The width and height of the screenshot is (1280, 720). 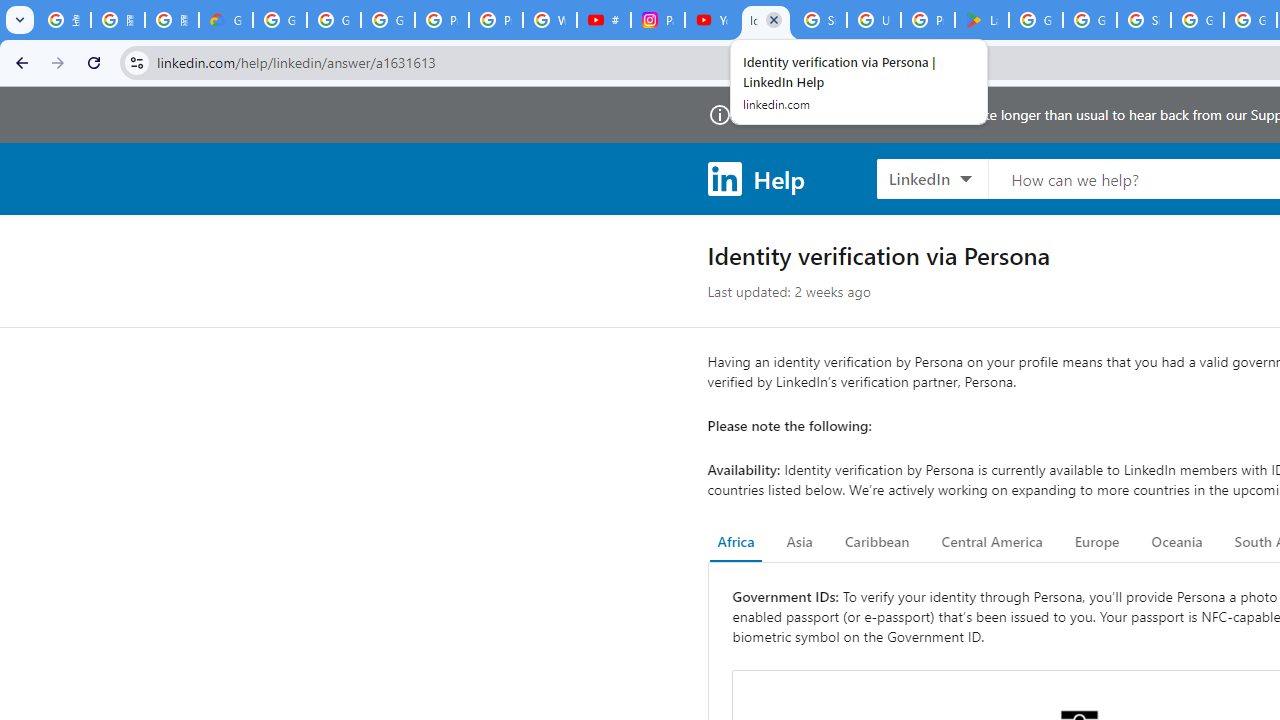 I want to click on View site information, so click(x=136, y=62).